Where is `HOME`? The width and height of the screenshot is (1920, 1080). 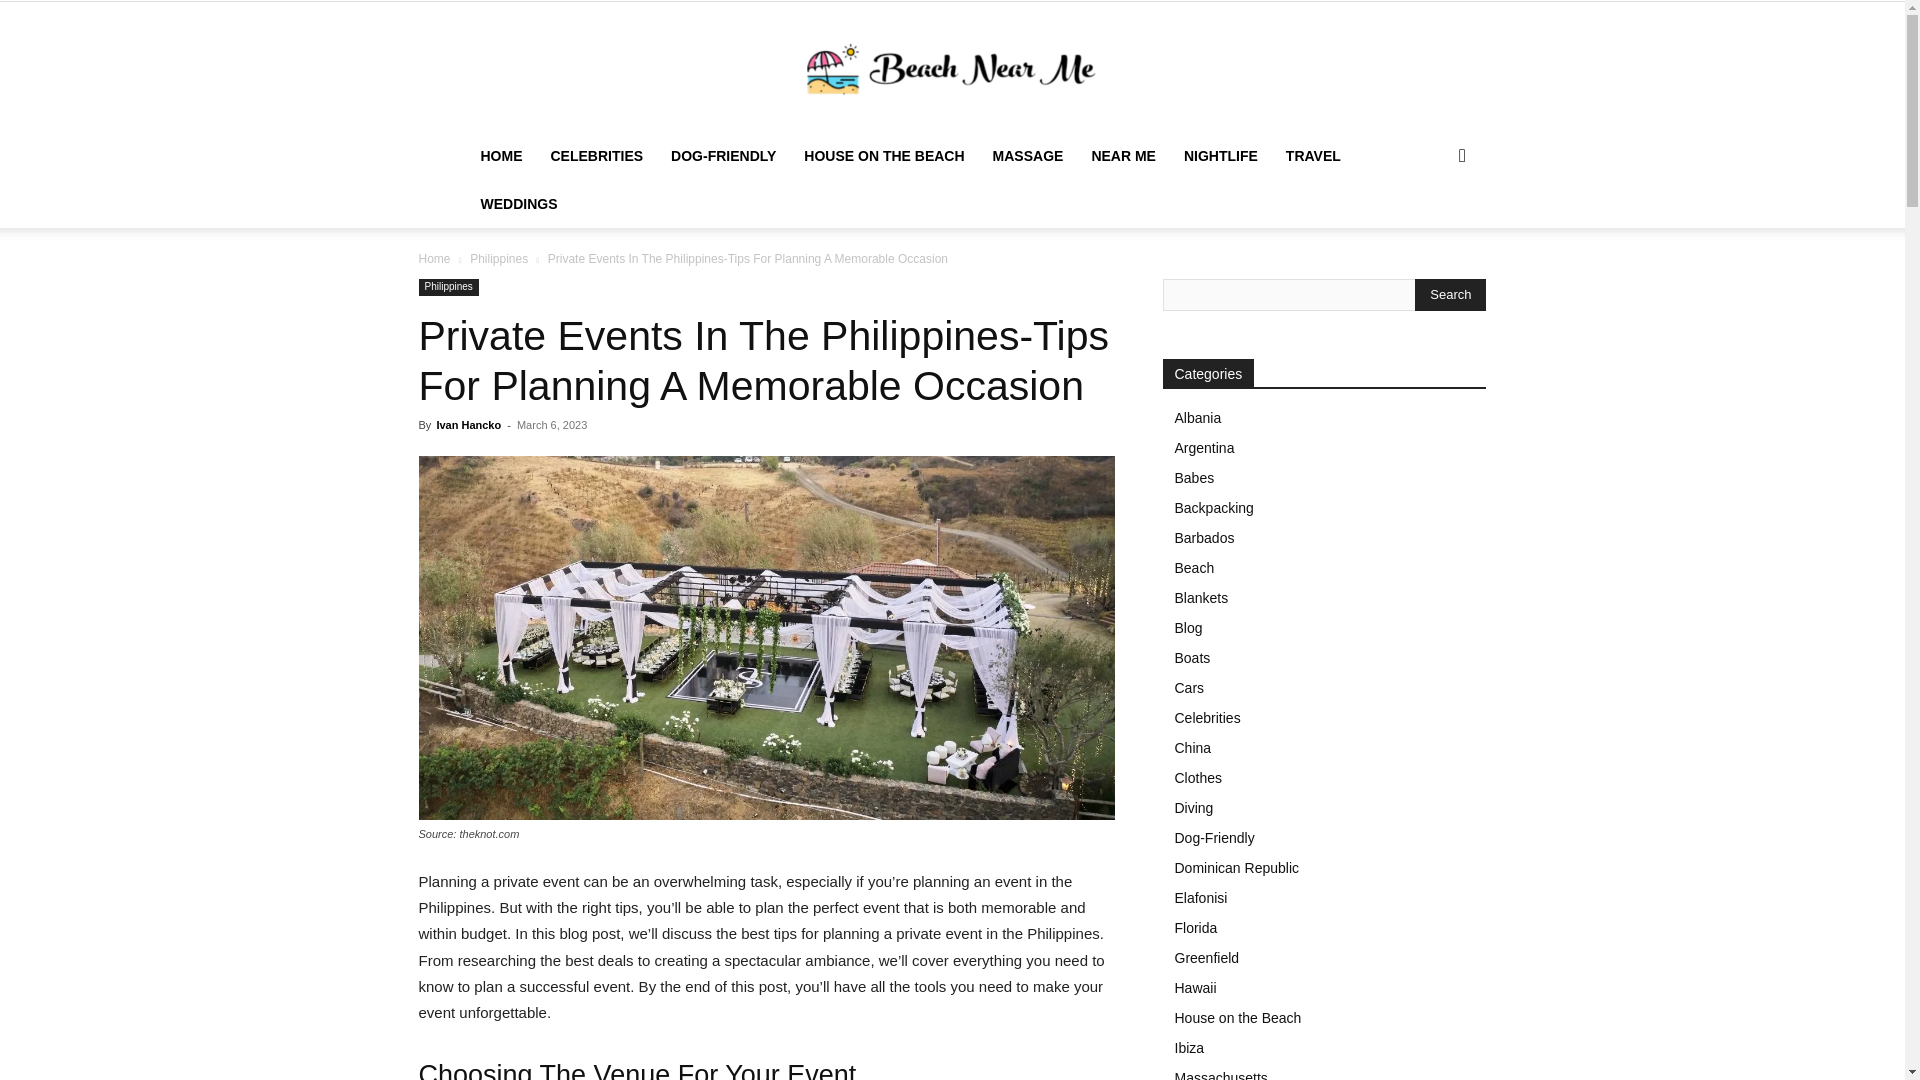
HOME is located at coordinates (500, 156).